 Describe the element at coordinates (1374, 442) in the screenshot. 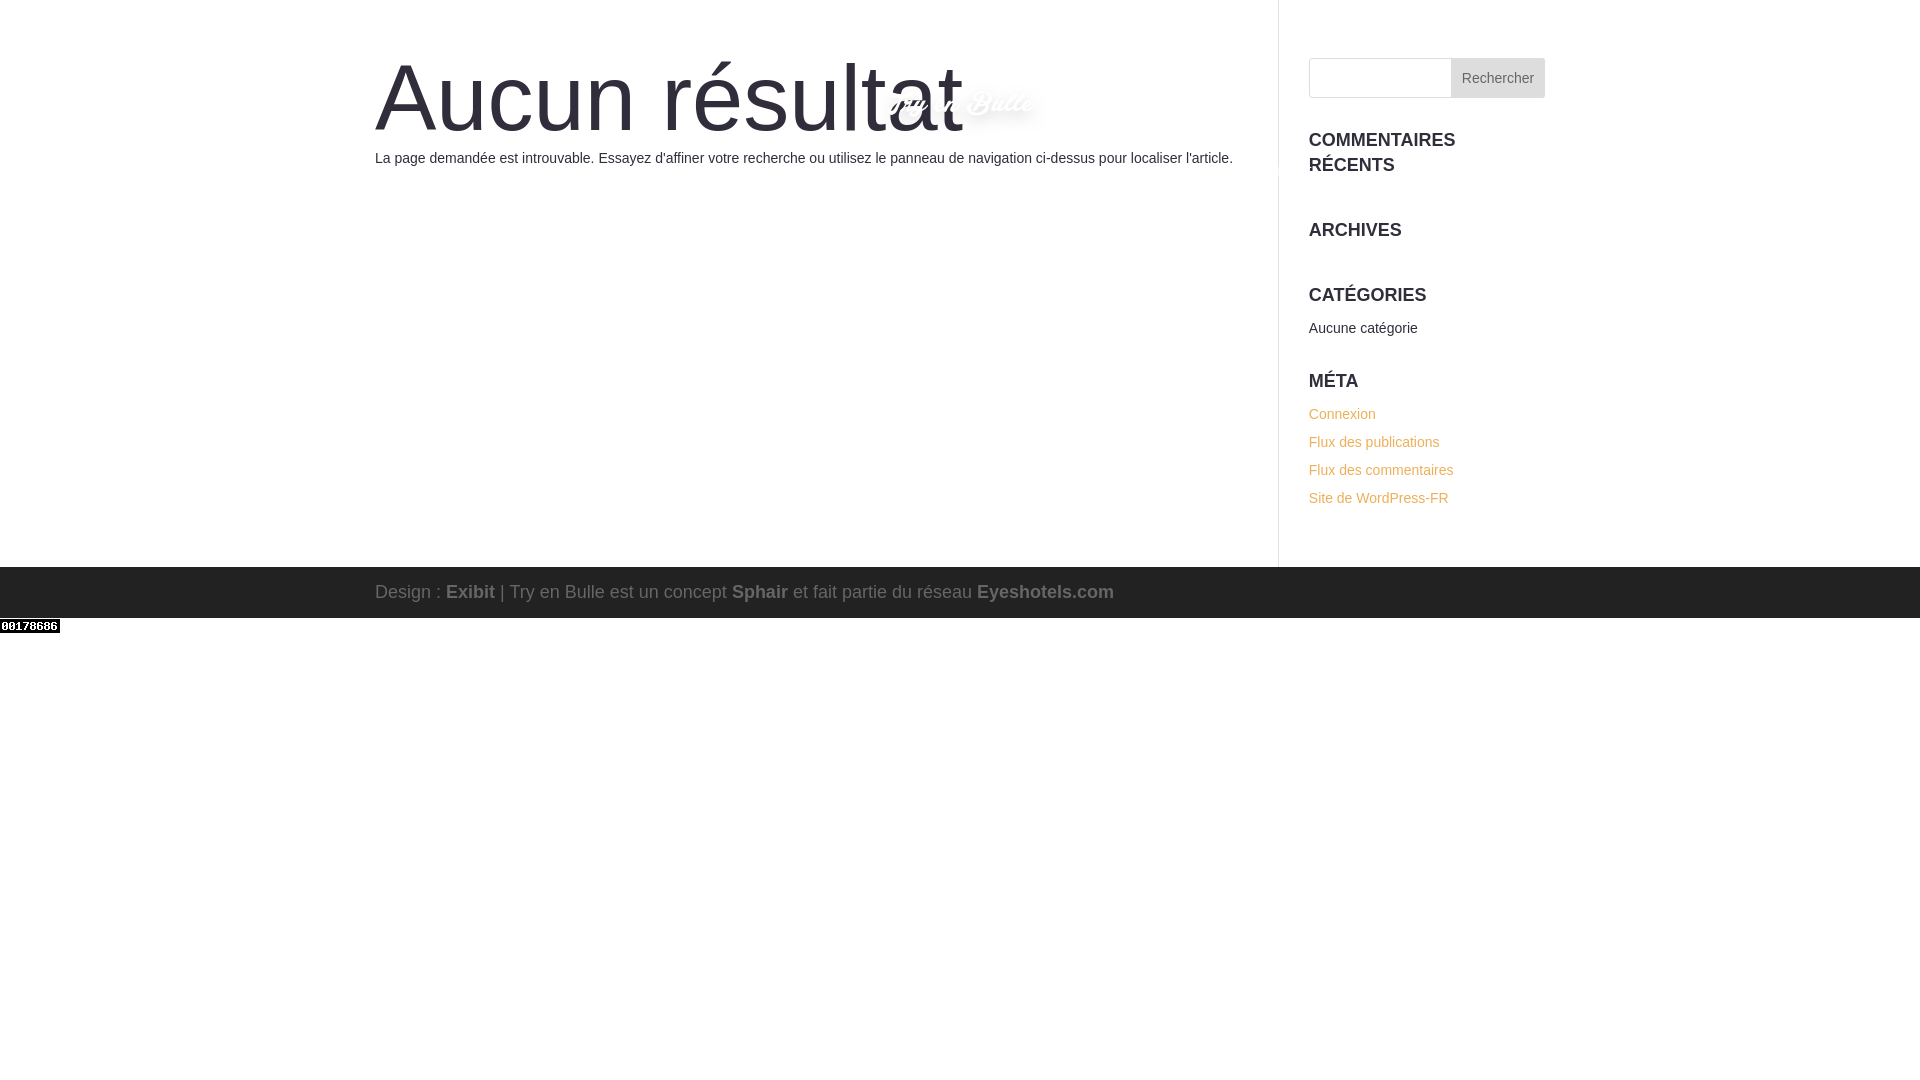

I see `Flux des publications` at that location.